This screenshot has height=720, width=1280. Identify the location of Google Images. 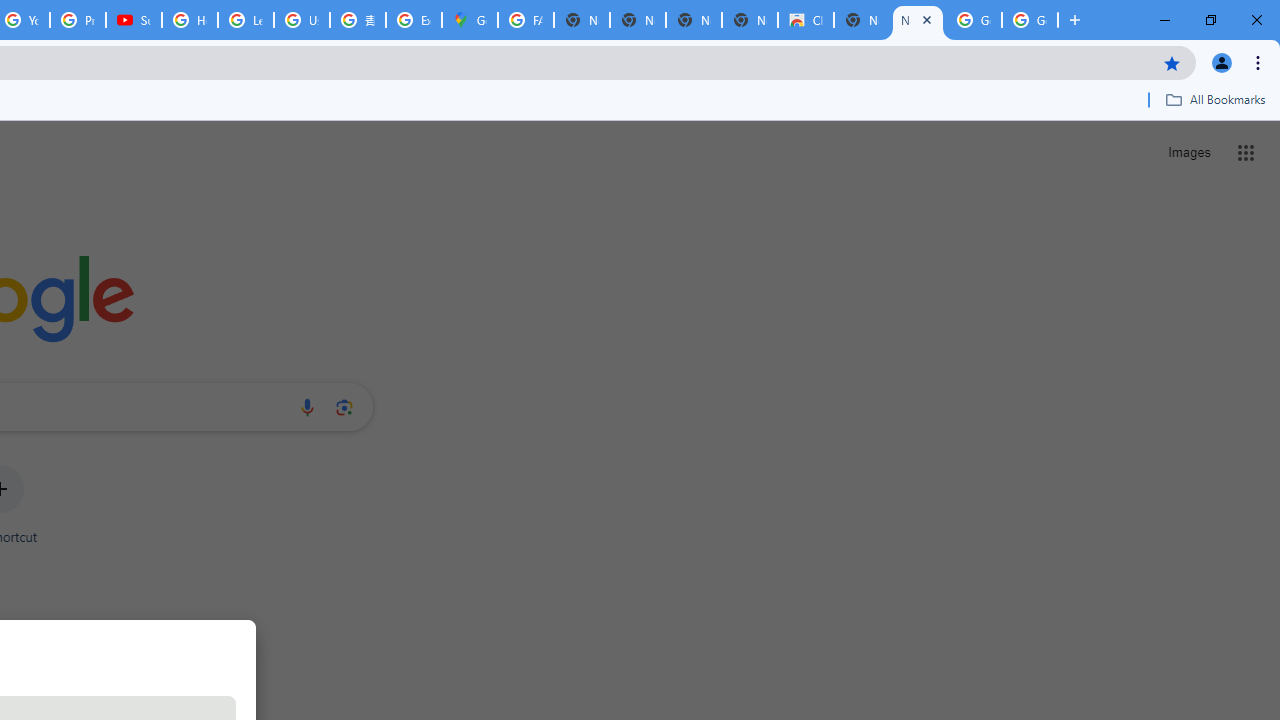
(974, 20).